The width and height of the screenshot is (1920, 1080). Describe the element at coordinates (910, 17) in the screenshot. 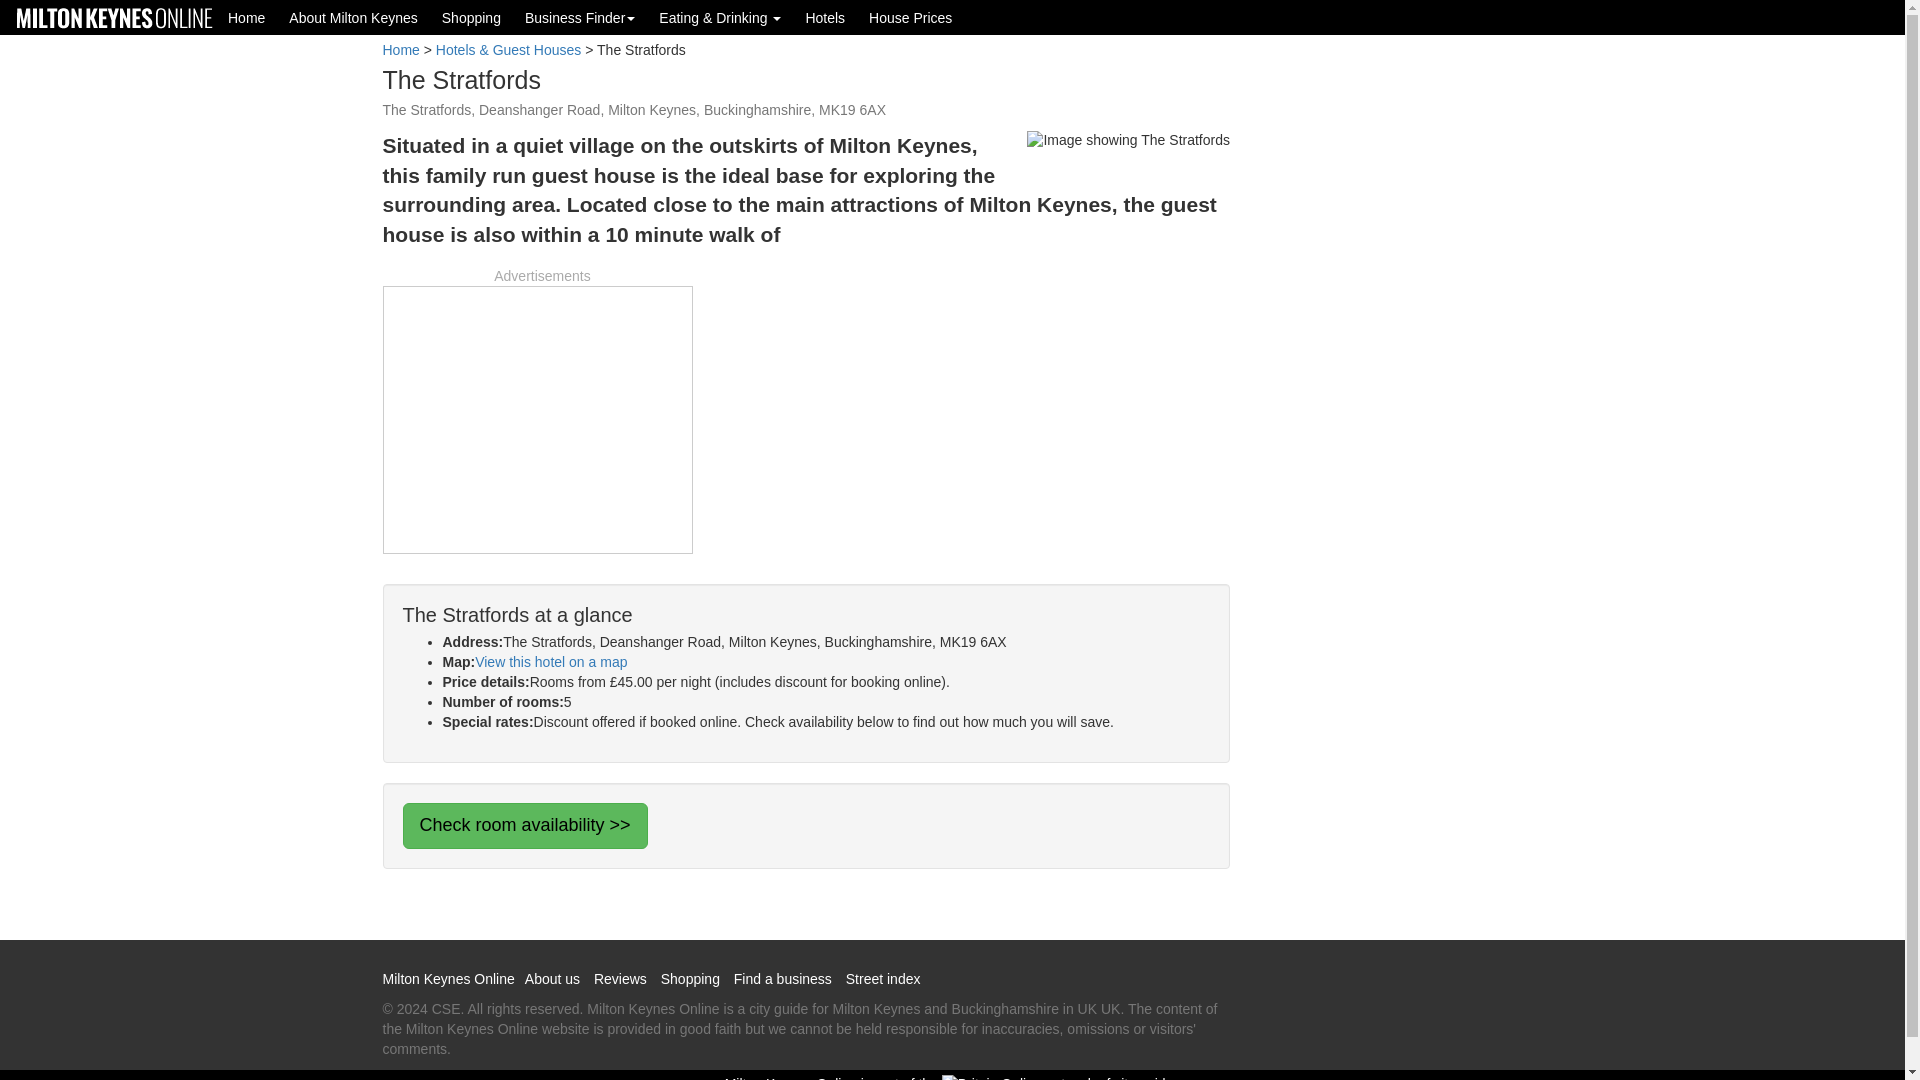

I see `House Prices` at that location.